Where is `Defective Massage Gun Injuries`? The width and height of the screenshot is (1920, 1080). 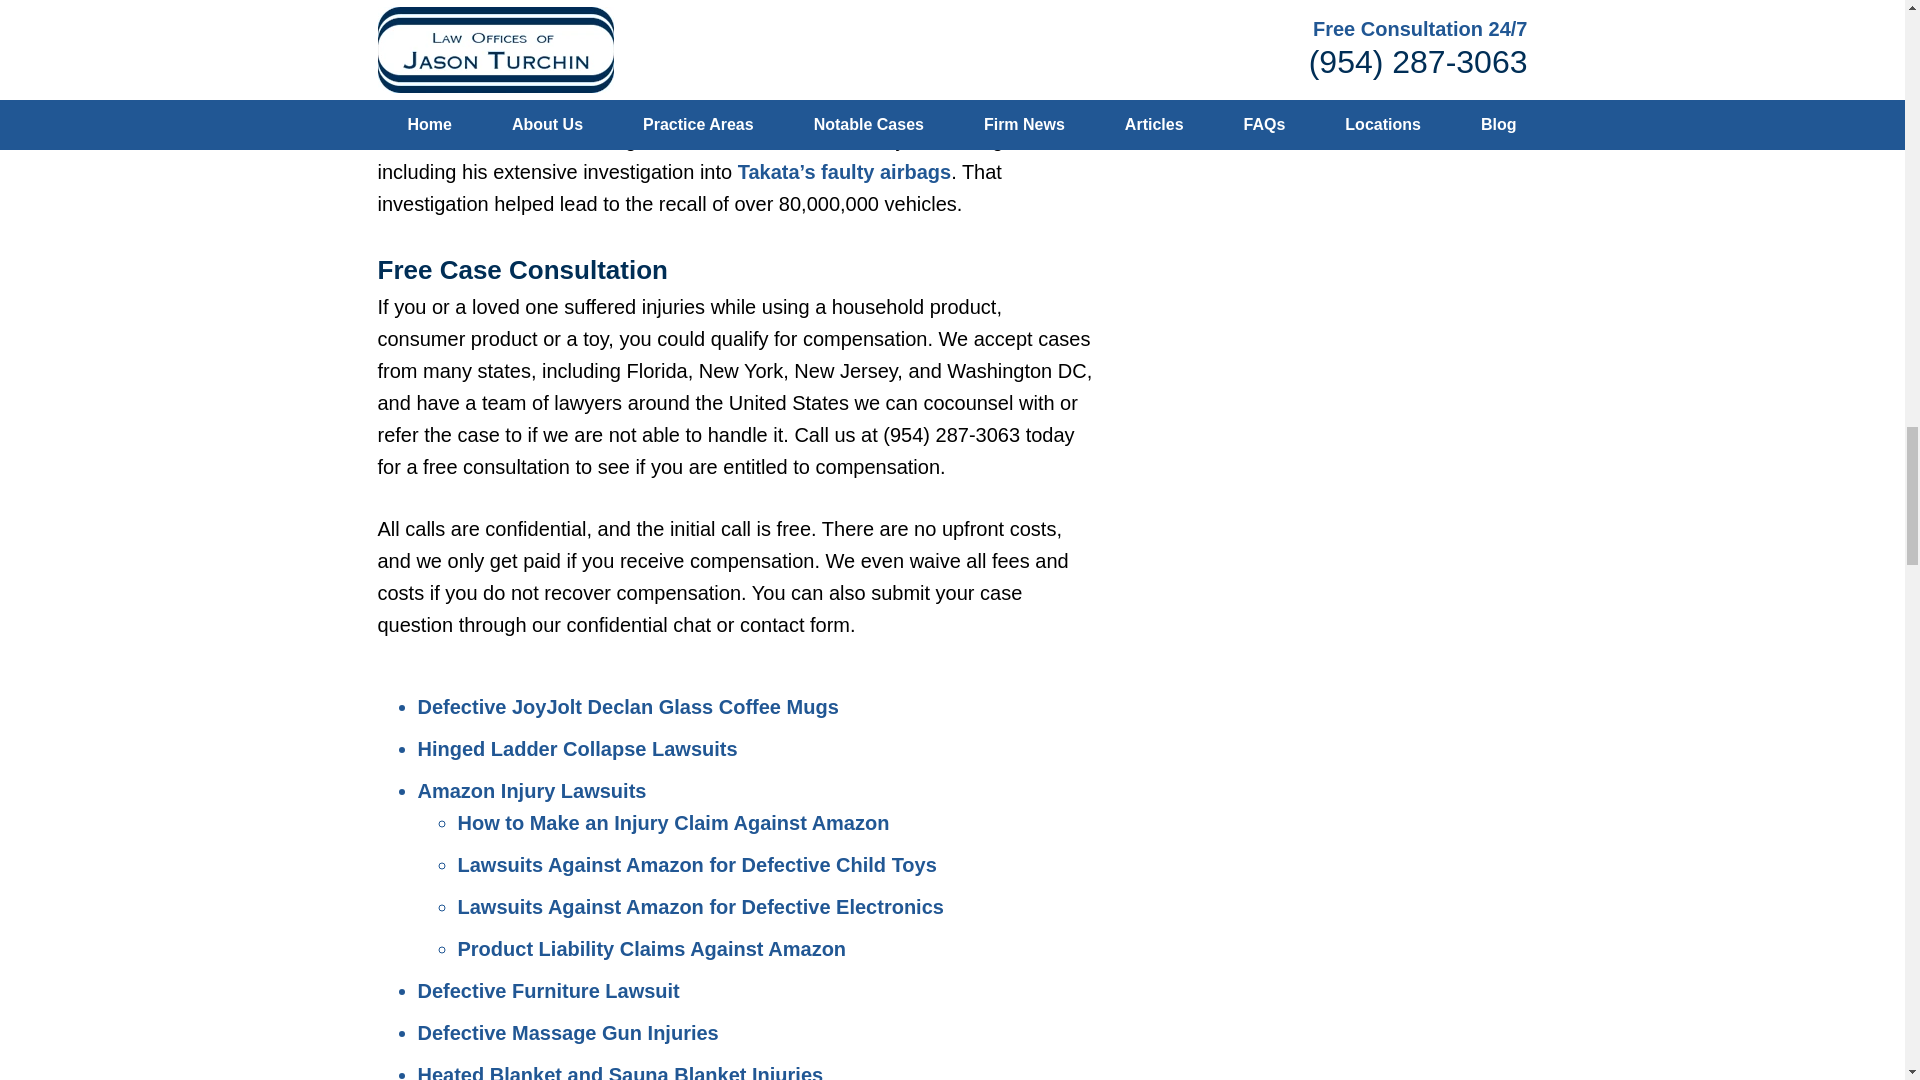
Defective Massage Gun Injuries is located at coordinates (568, 1032).